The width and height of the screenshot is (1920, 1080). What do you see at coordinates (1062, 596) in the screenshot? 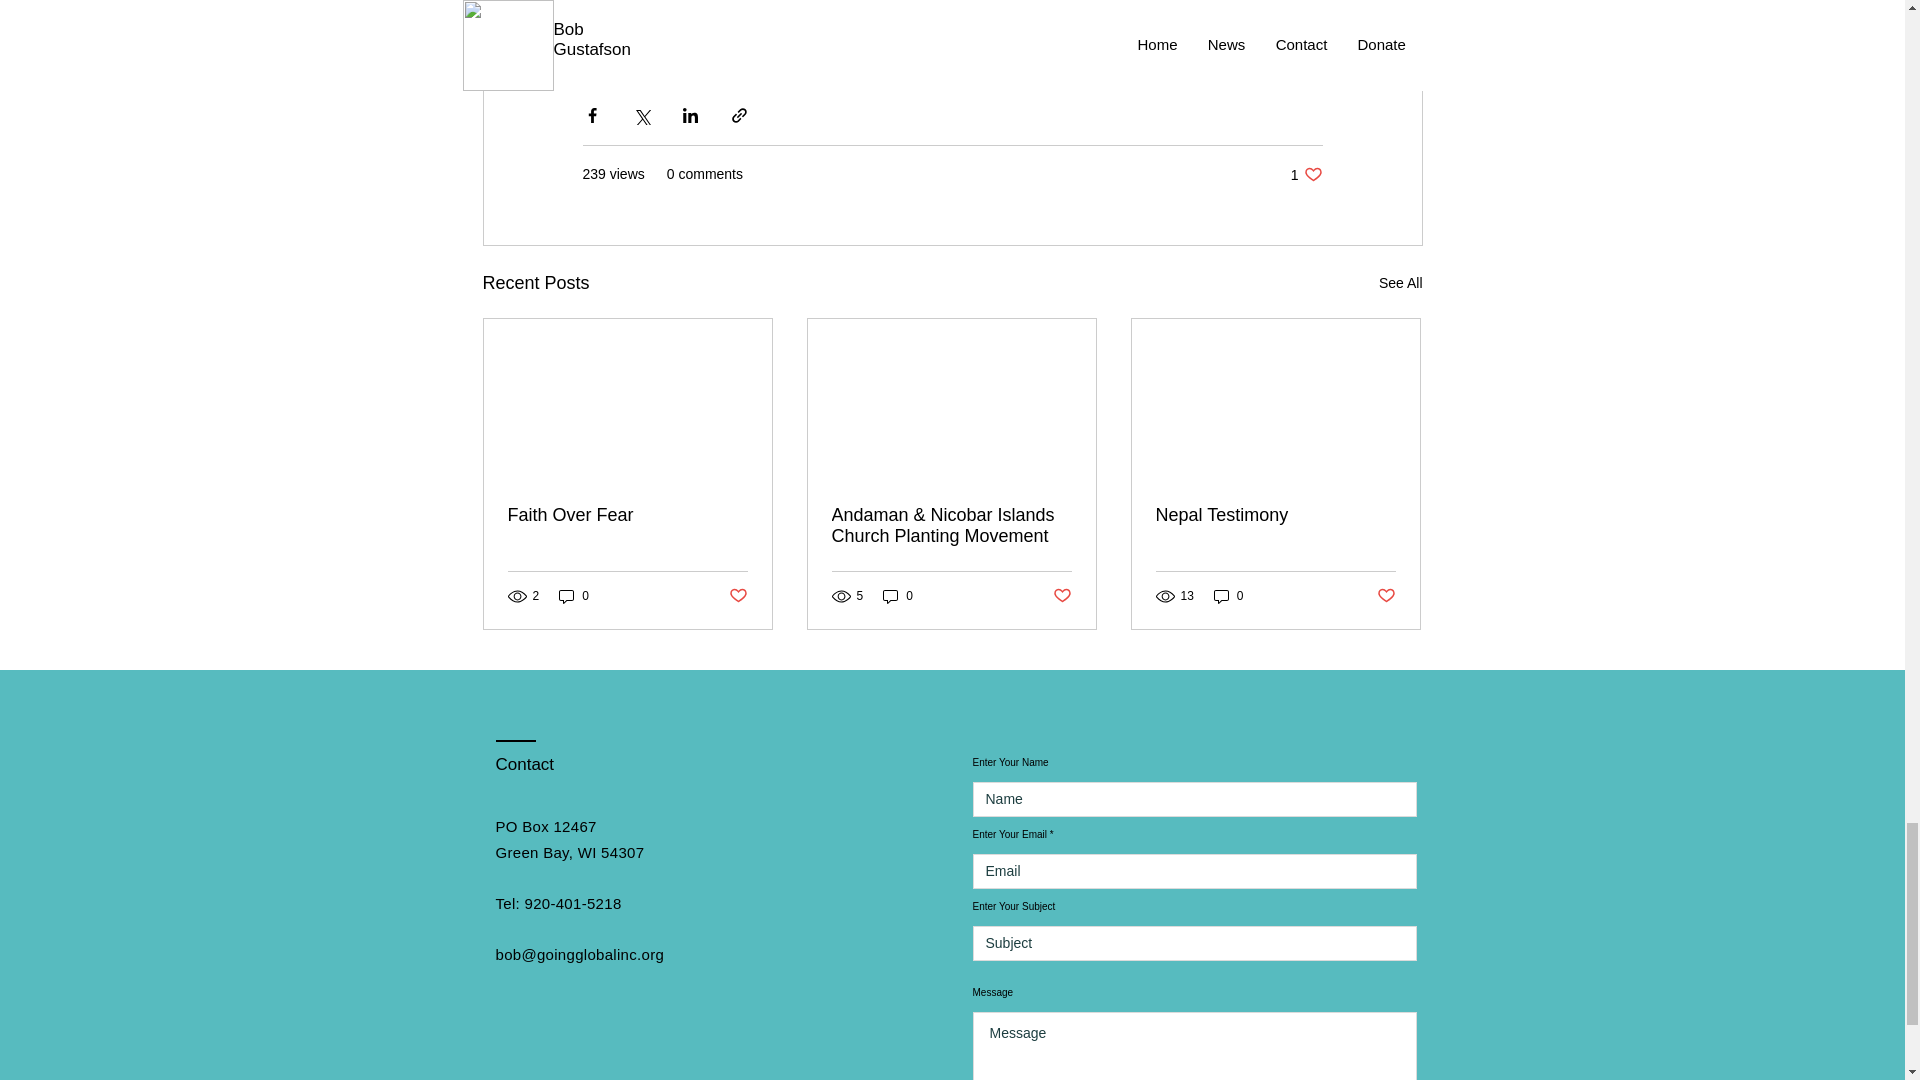
I see `Post not marked as liked` at bounding box center [1062, 596].